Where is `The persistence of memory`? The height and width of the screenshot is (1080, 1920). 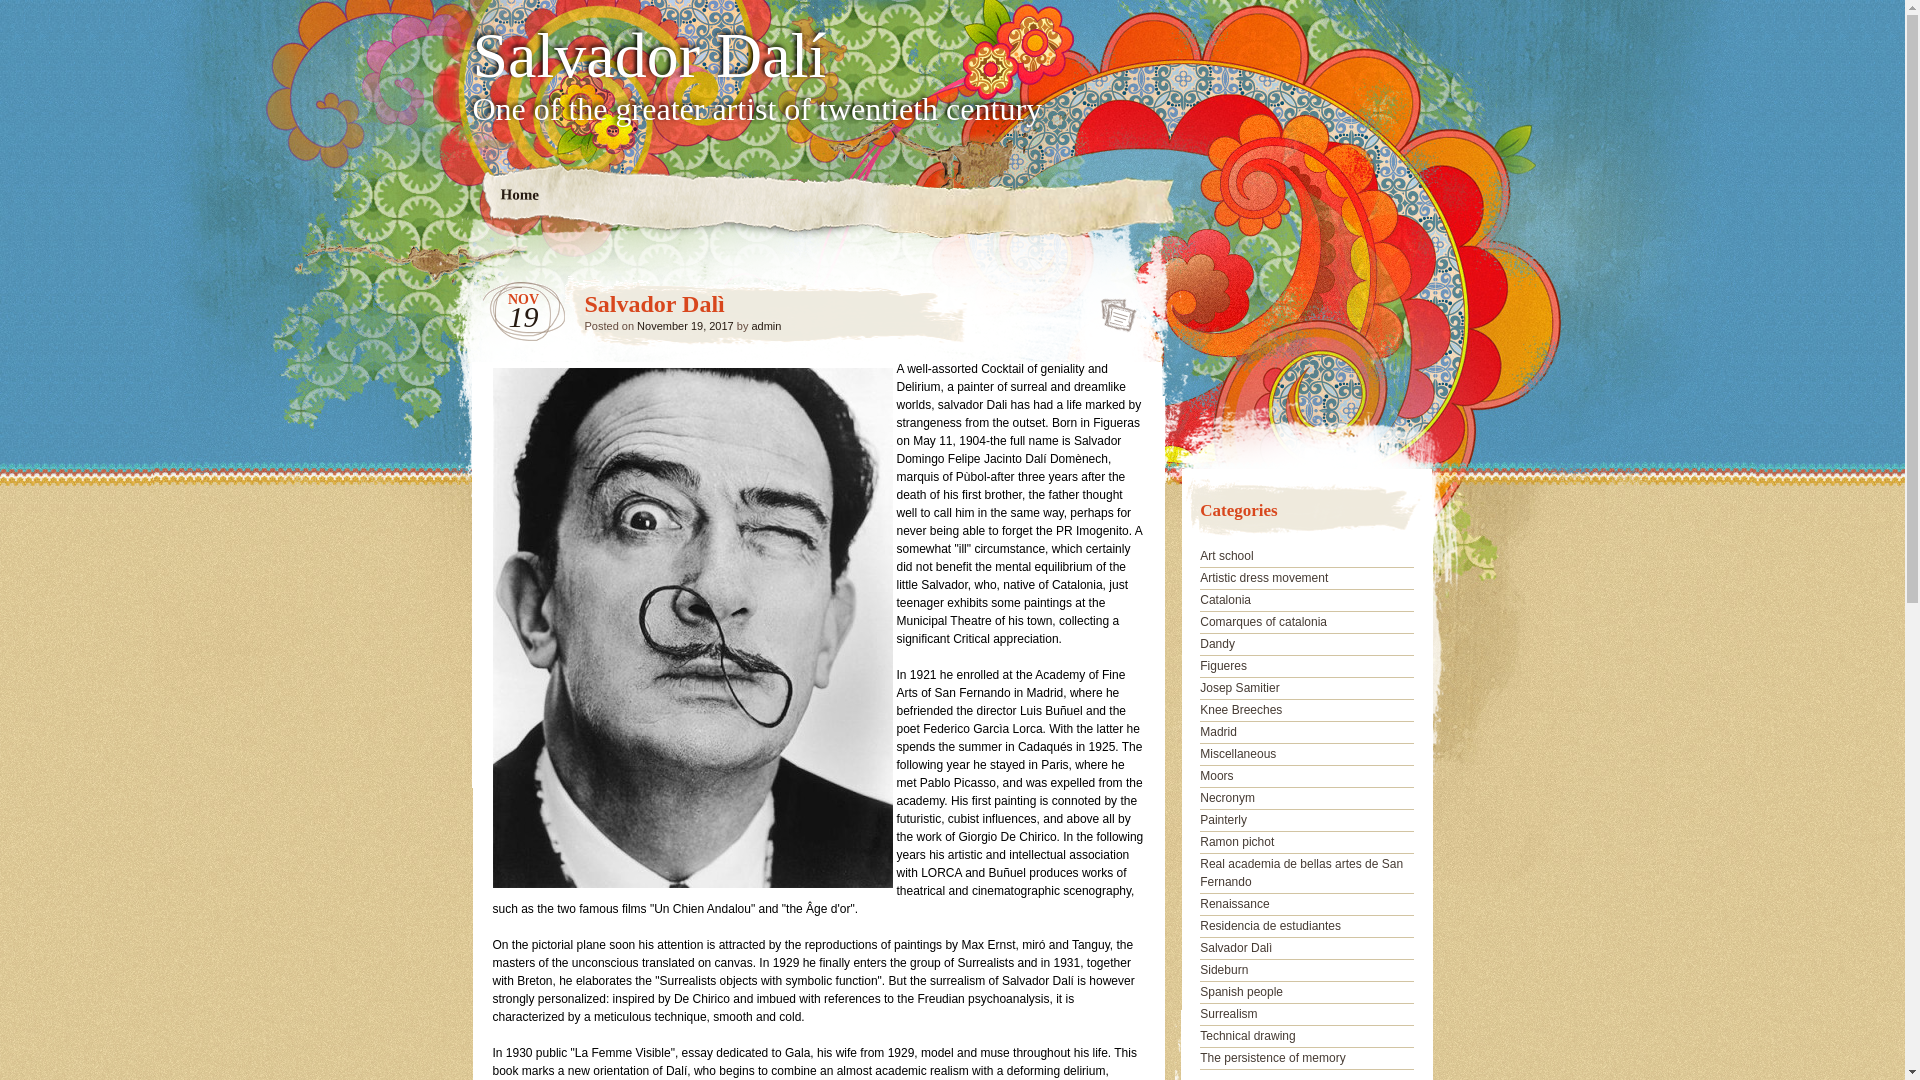
The persistence of memory is located at coordinates (1272, 1058).